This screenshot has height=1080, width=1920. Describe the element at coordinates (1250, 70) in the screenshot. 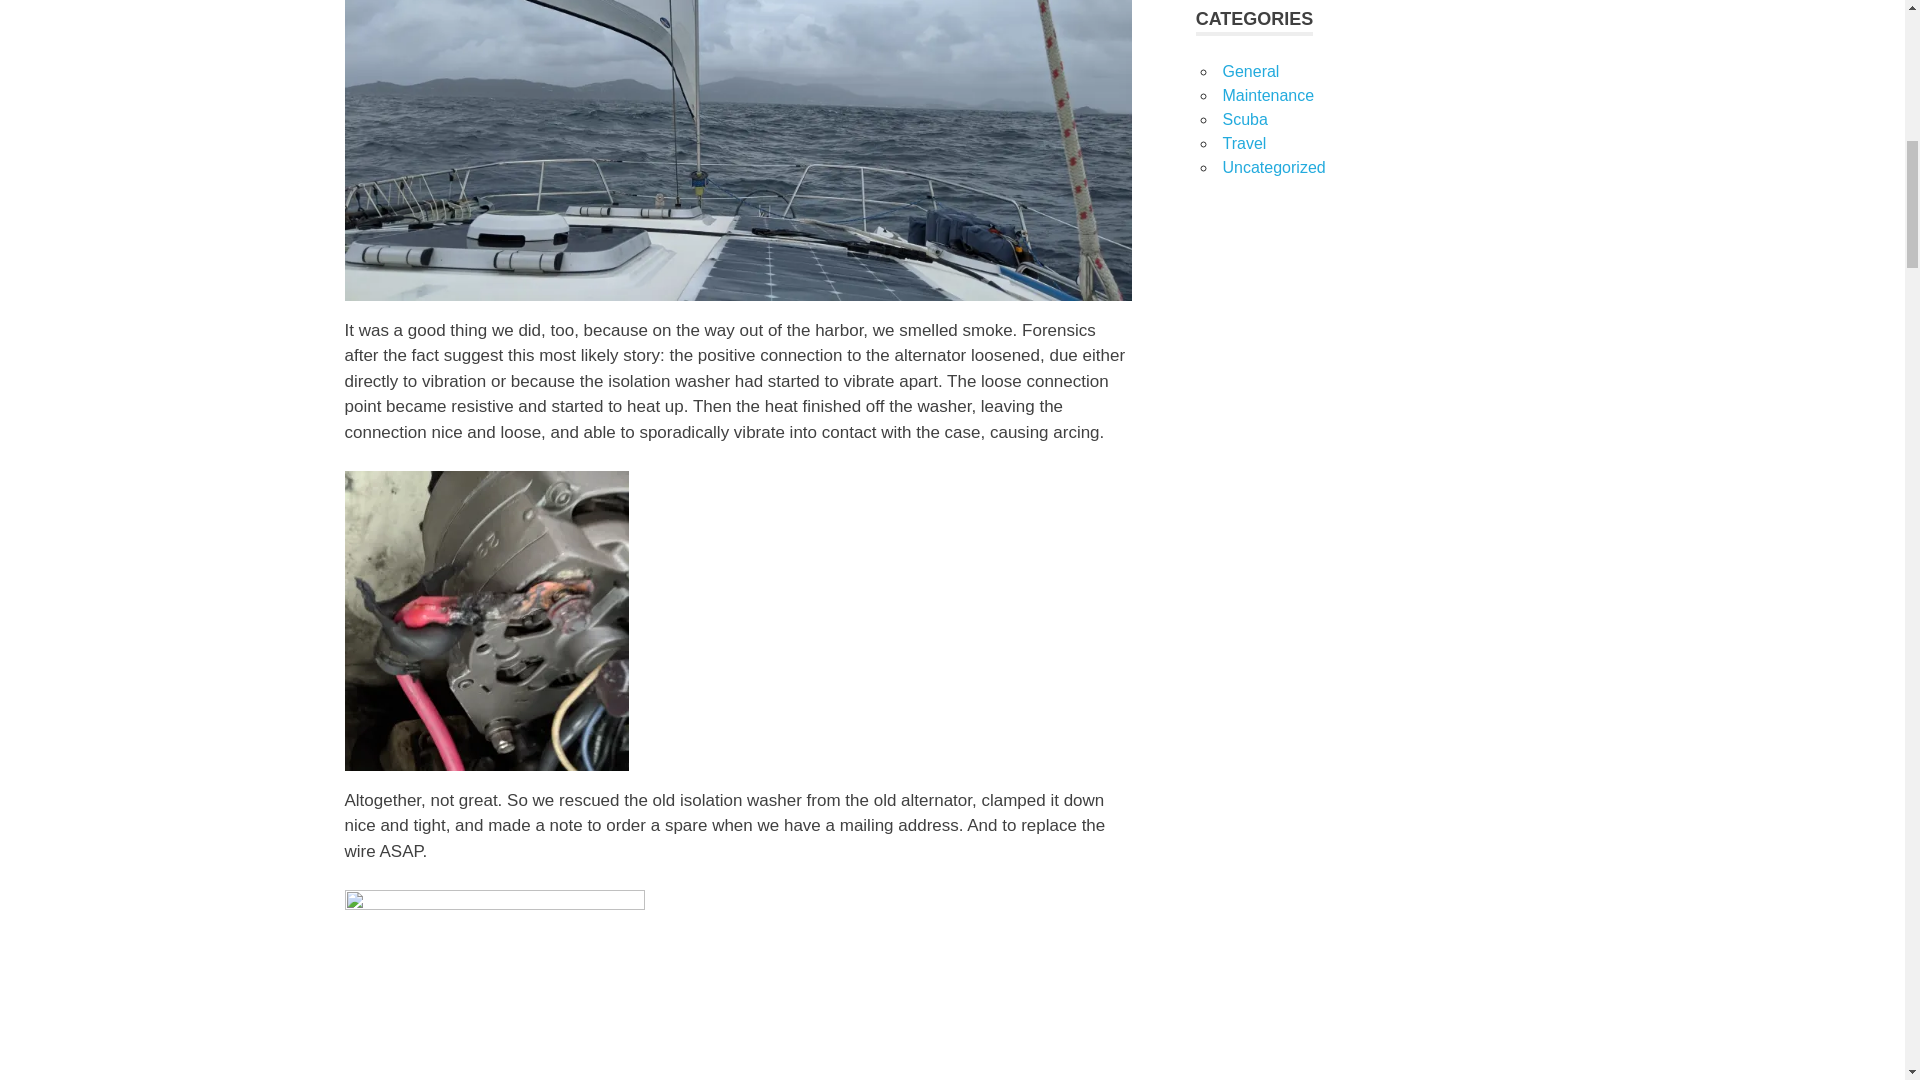

I see `General` at that location.